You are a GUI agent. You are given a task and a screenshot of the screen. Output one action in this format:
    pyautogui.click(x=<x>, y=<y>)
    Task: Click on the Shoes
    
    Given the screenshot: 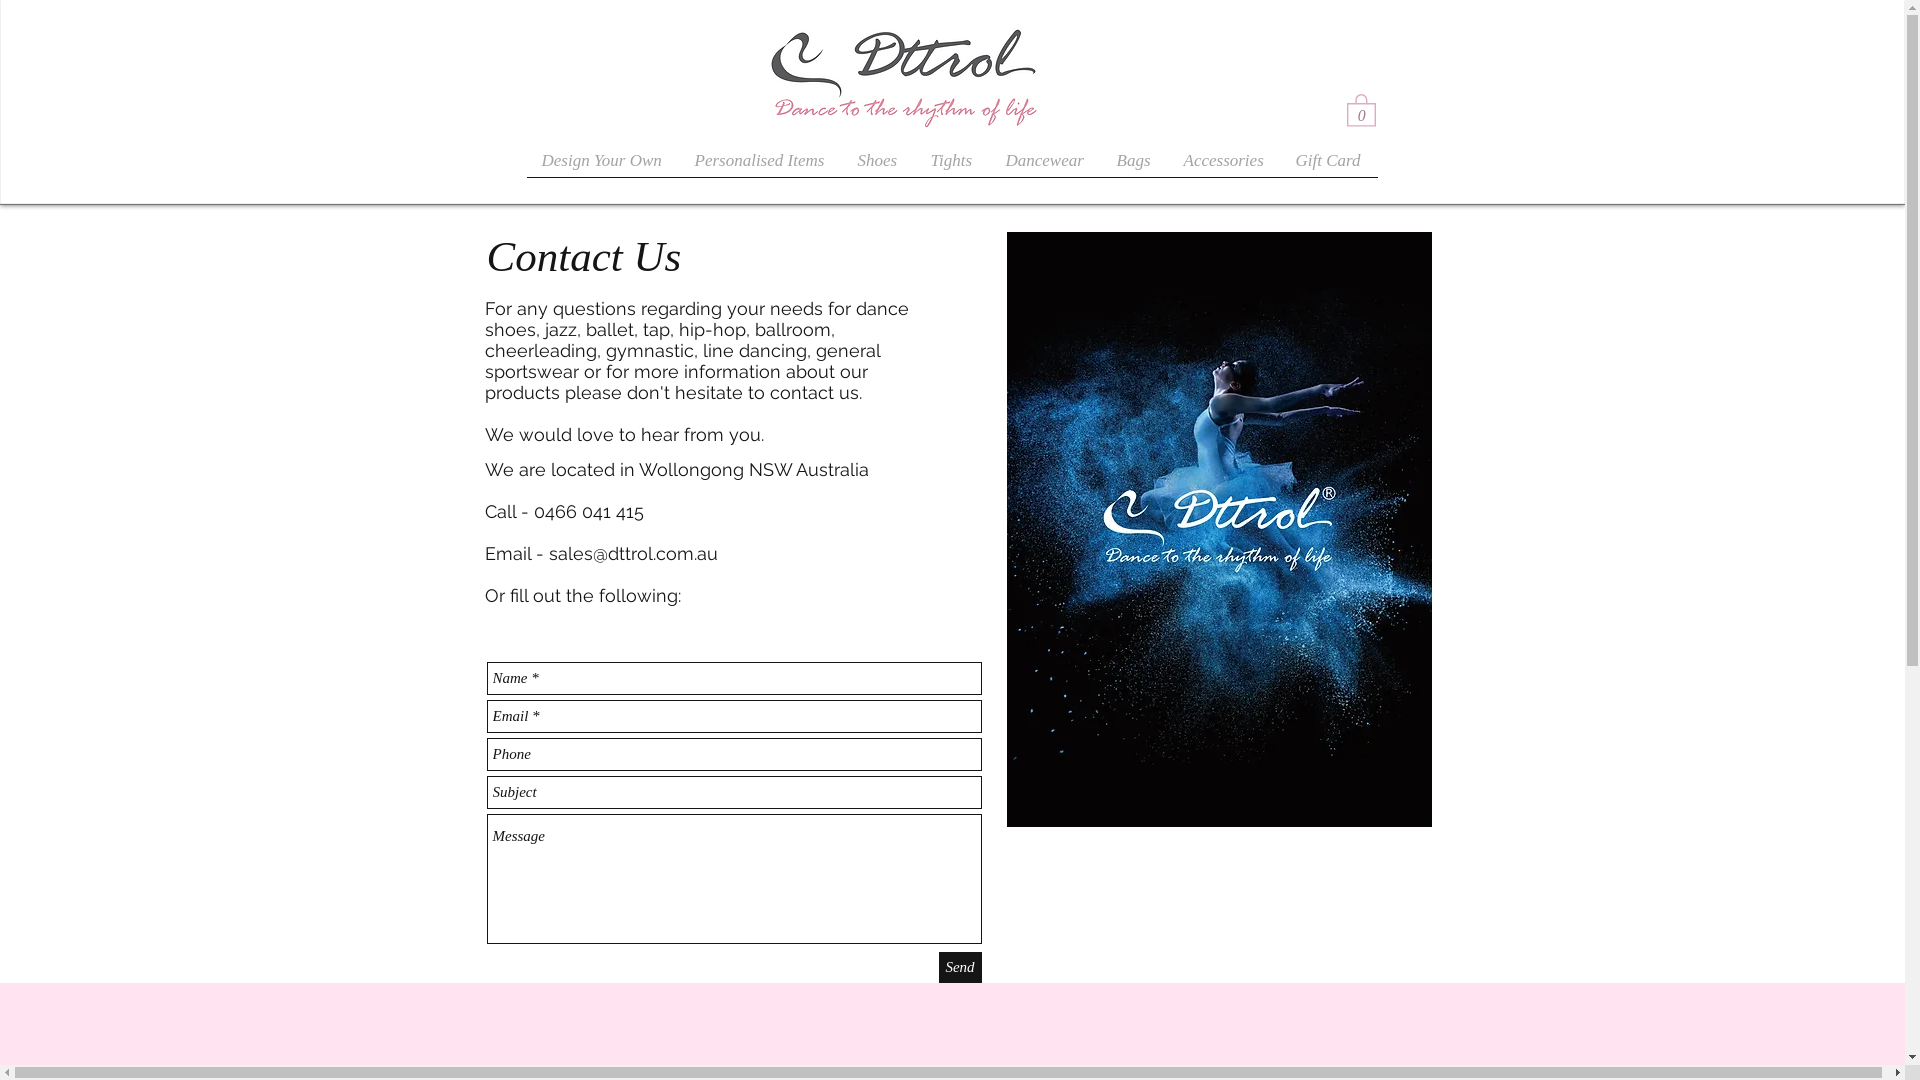 What is the action you would take?
    pyautogui.click(x=878, y=167)
    